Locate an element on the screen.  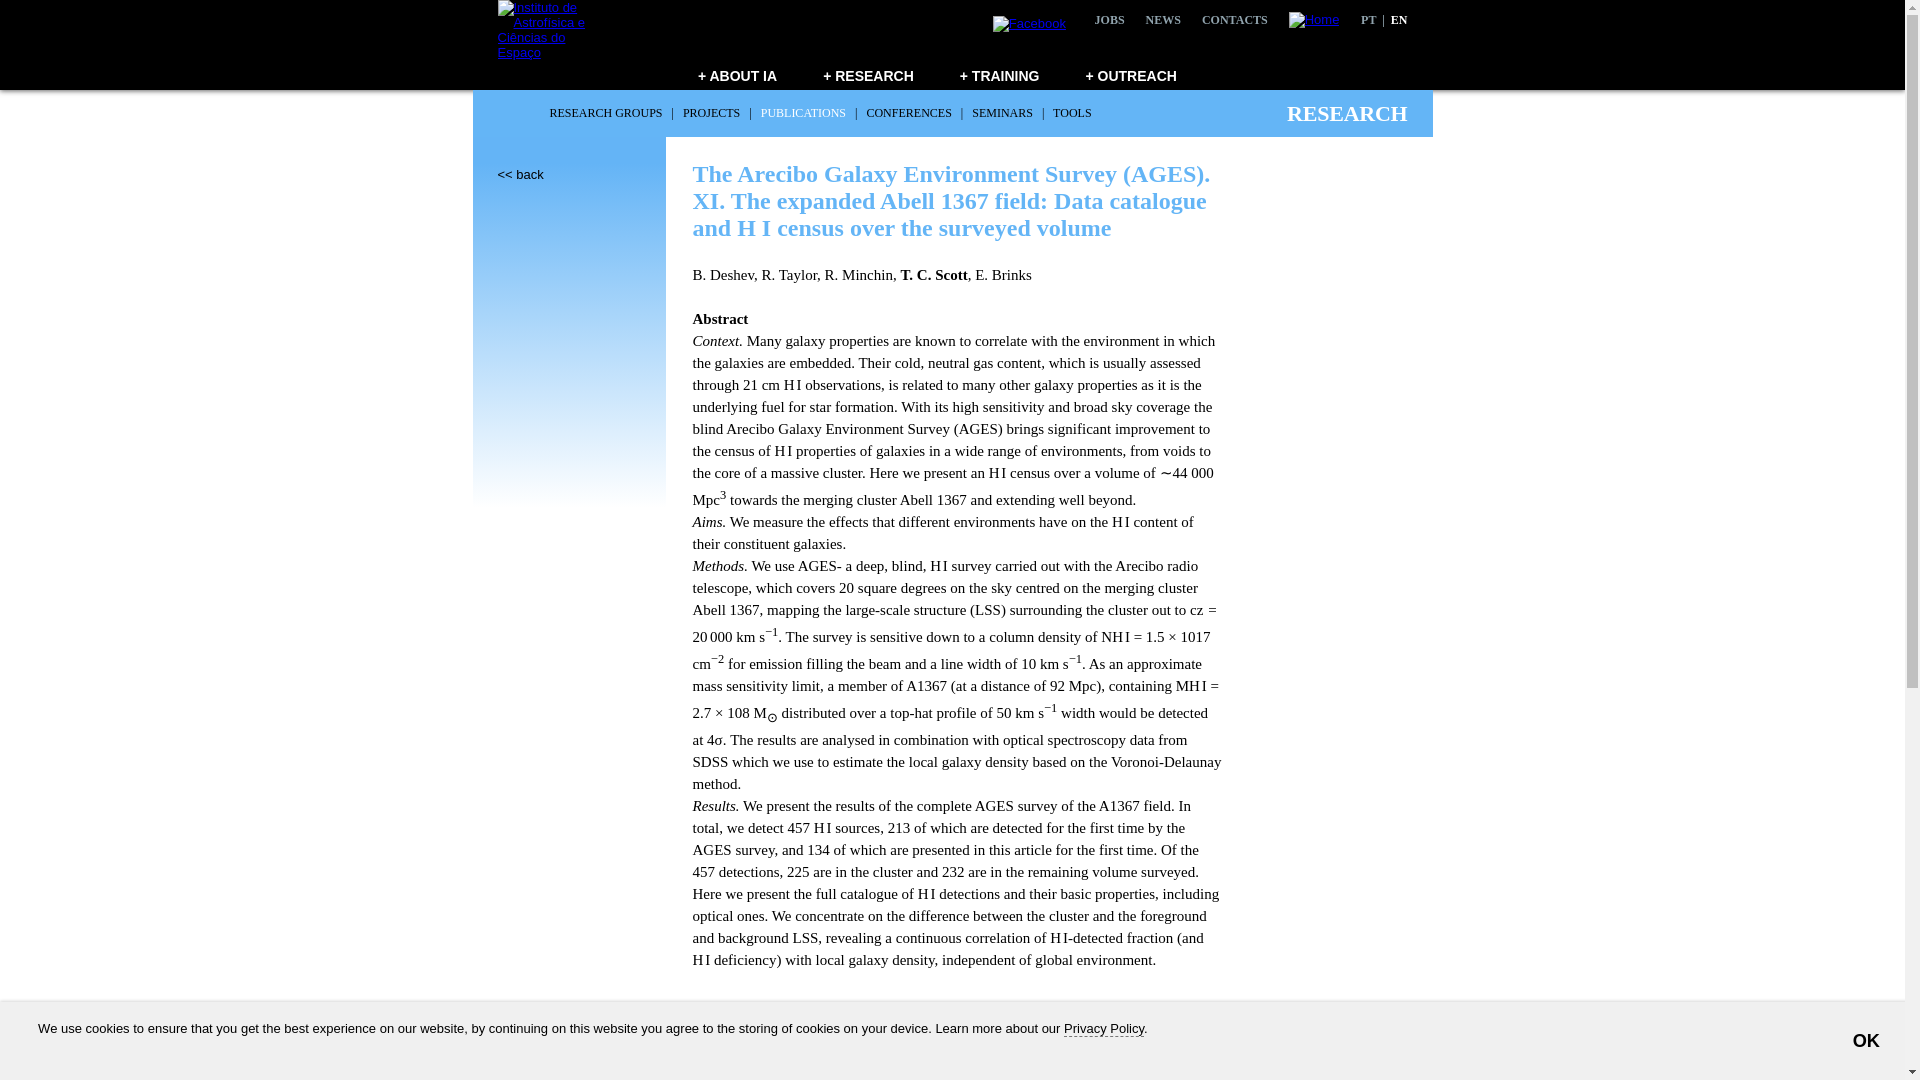
SEMINARS is located at coordinates (1002, 112).